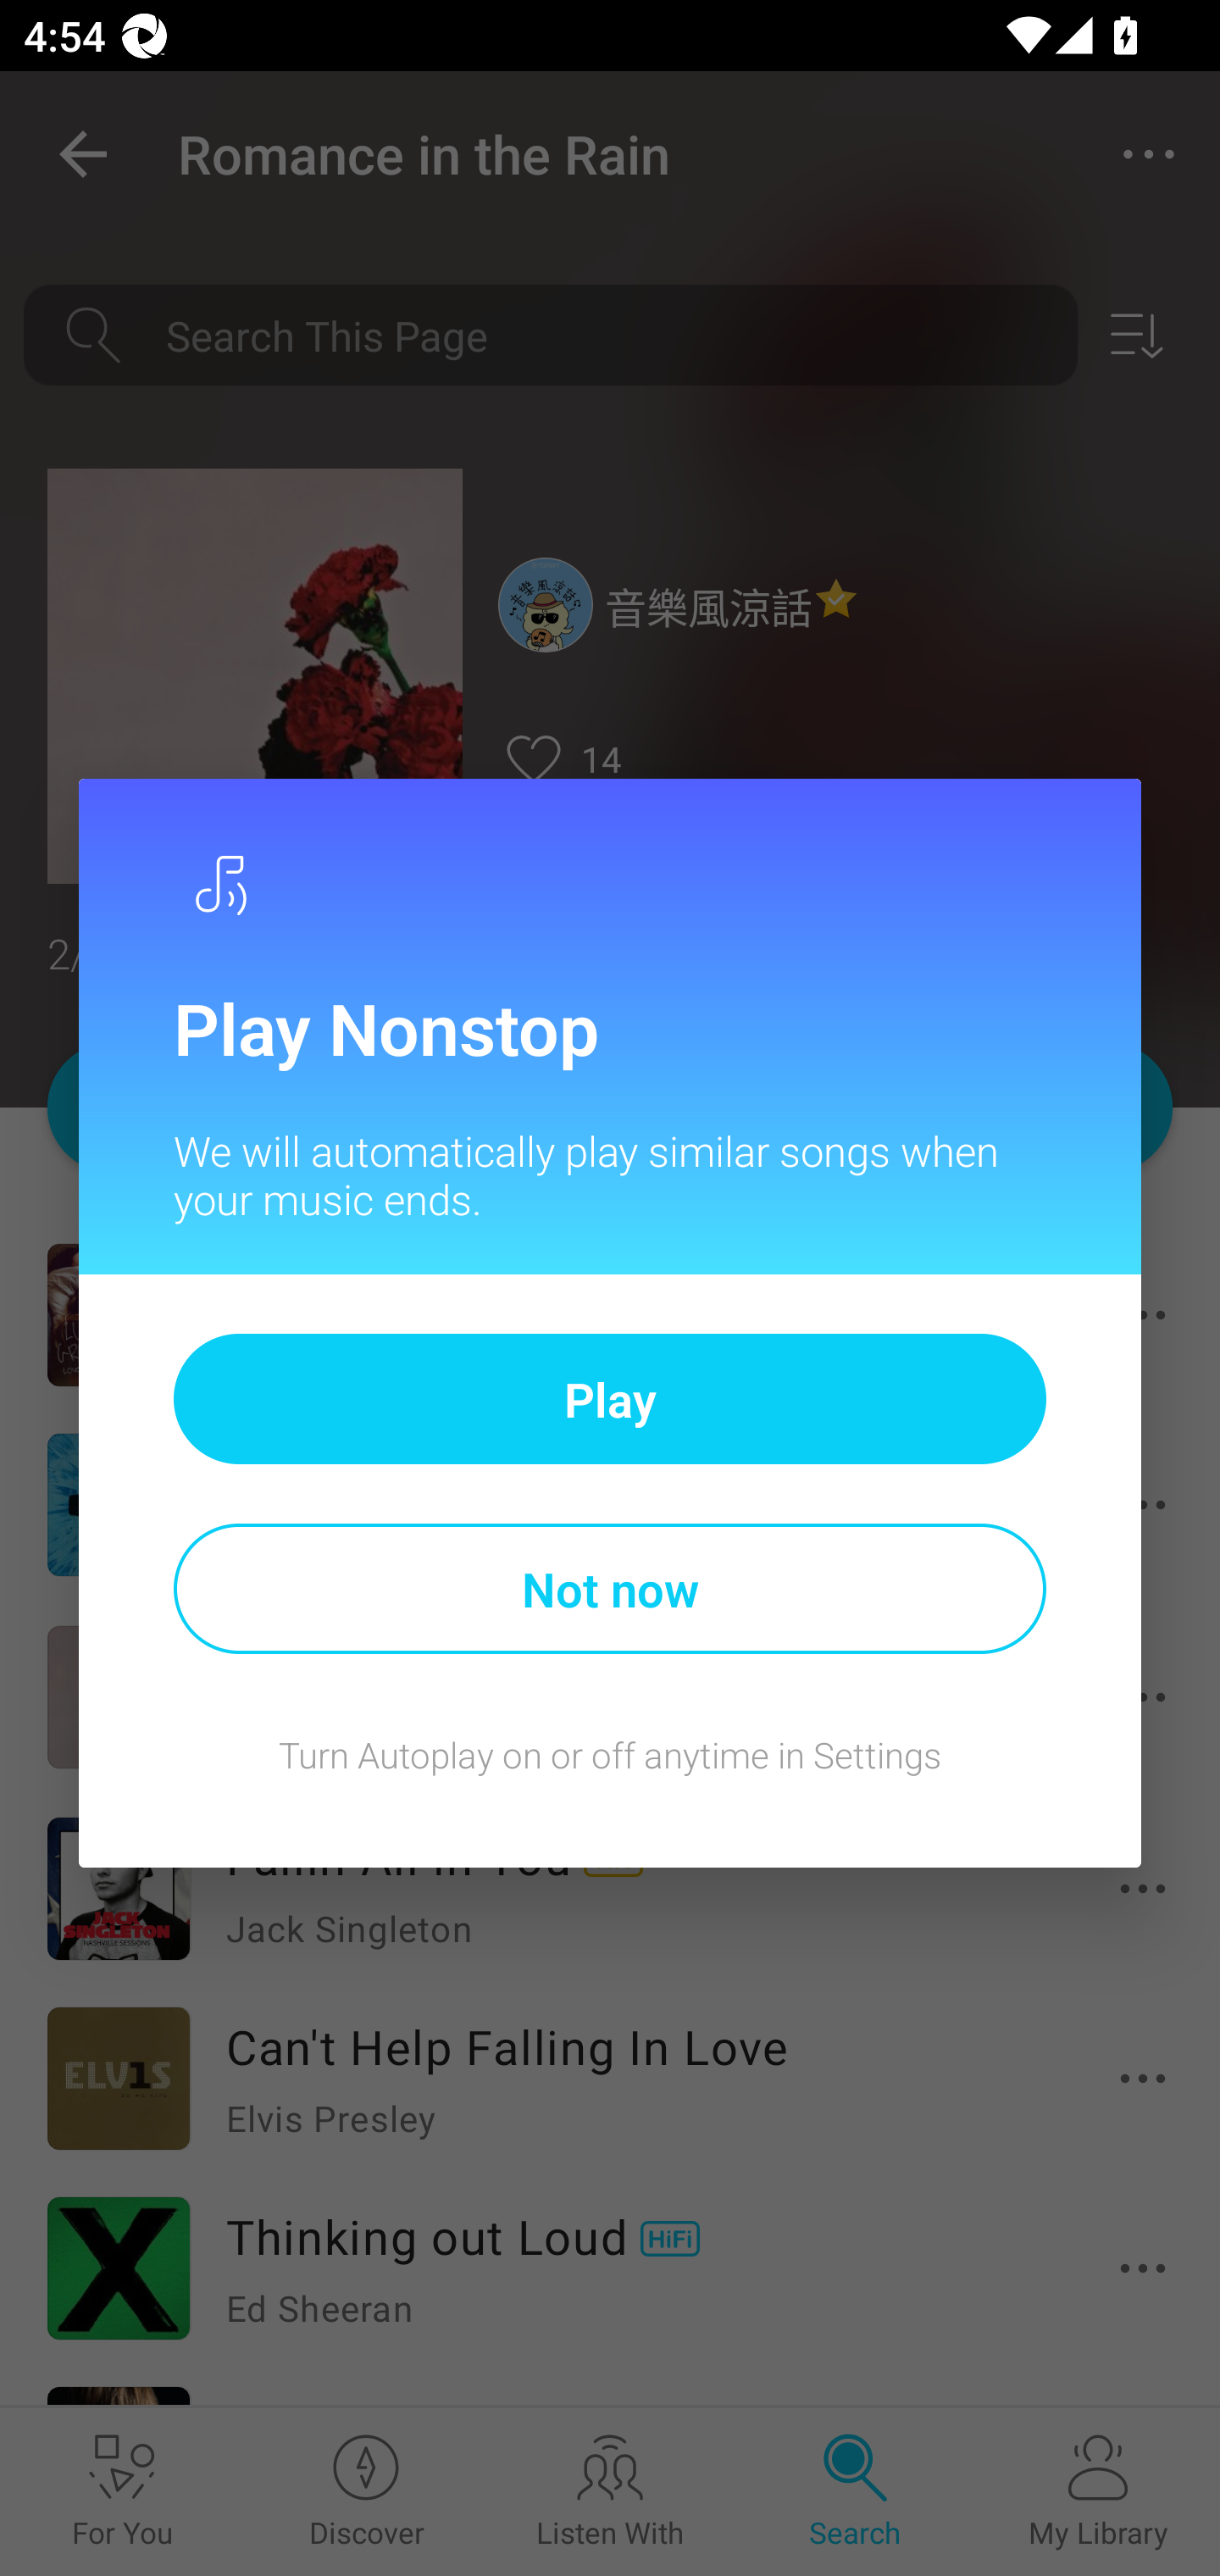  Describe the element at coordinates (610, 1398) in the screenshot. I see `Play` at that location.